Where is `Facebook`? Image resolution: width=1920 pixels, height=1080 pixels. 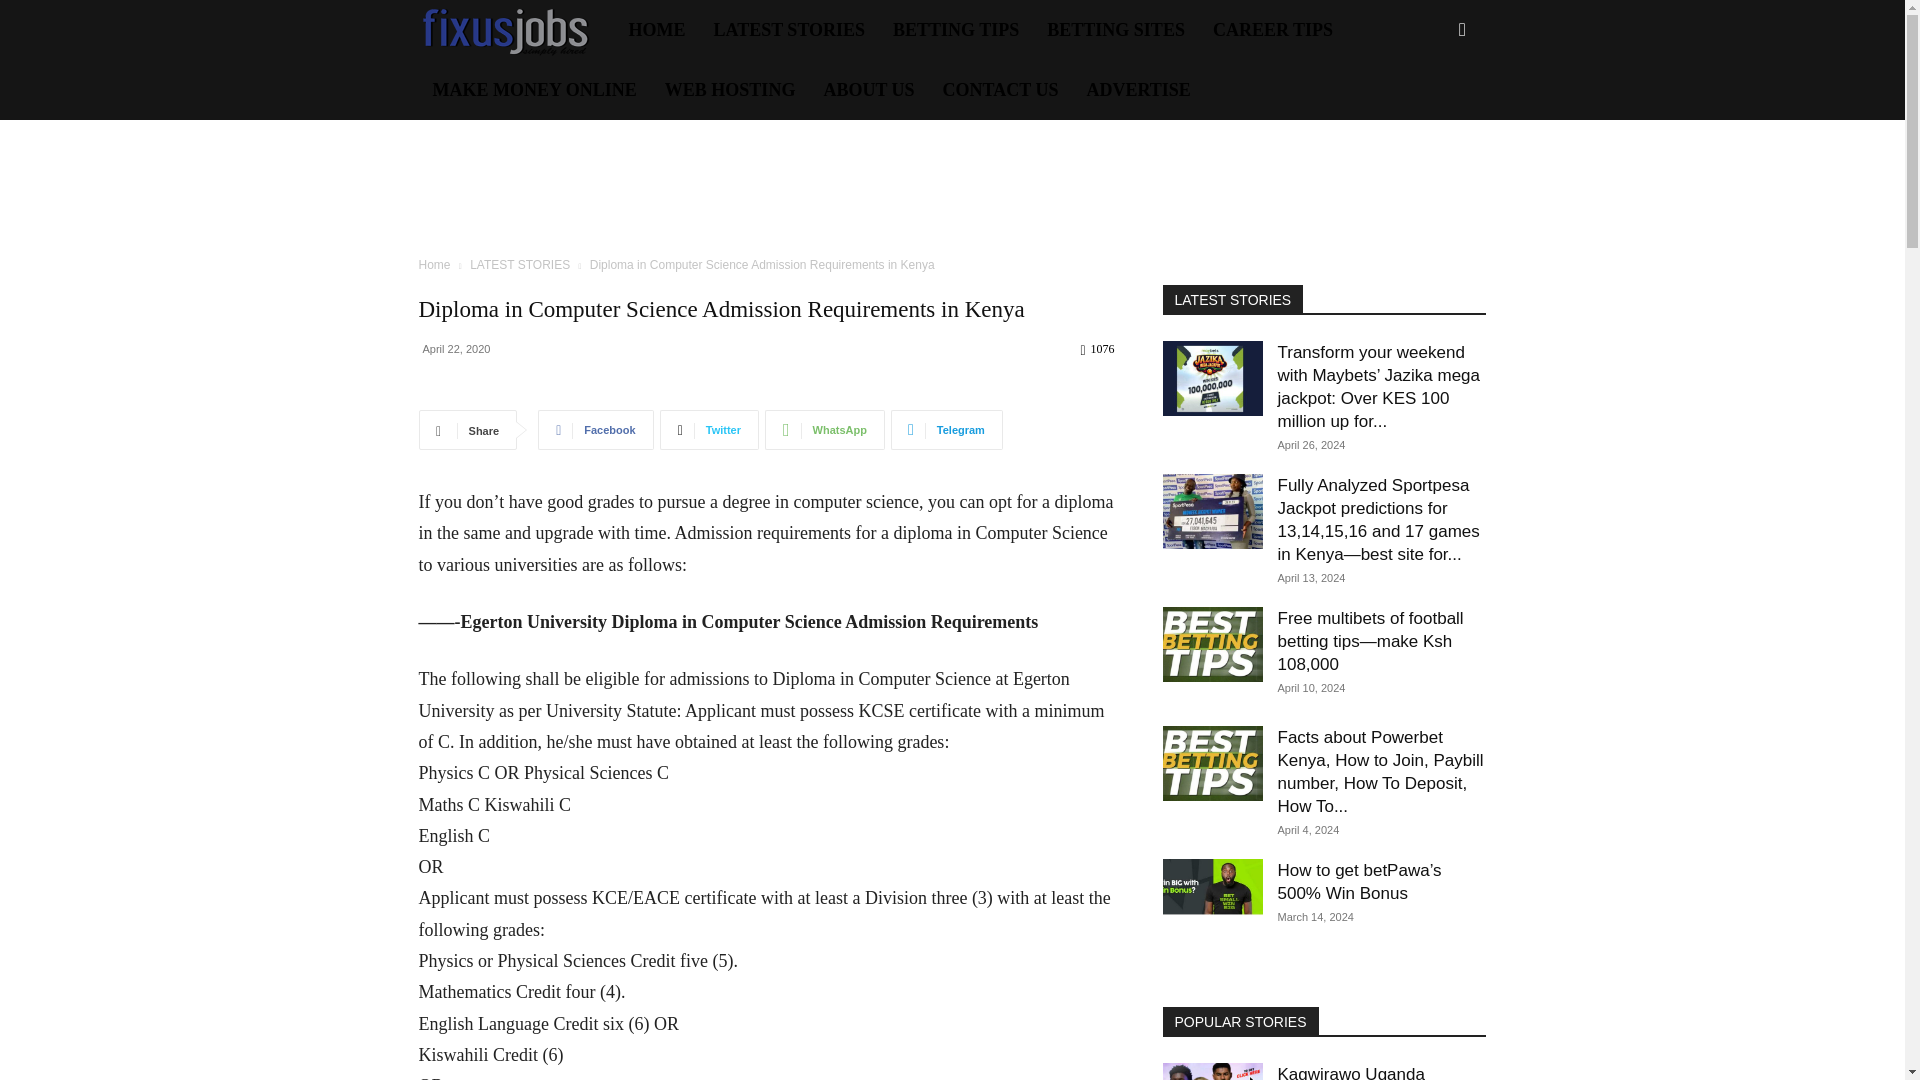 Facebook is located at coordinates (594, 430).